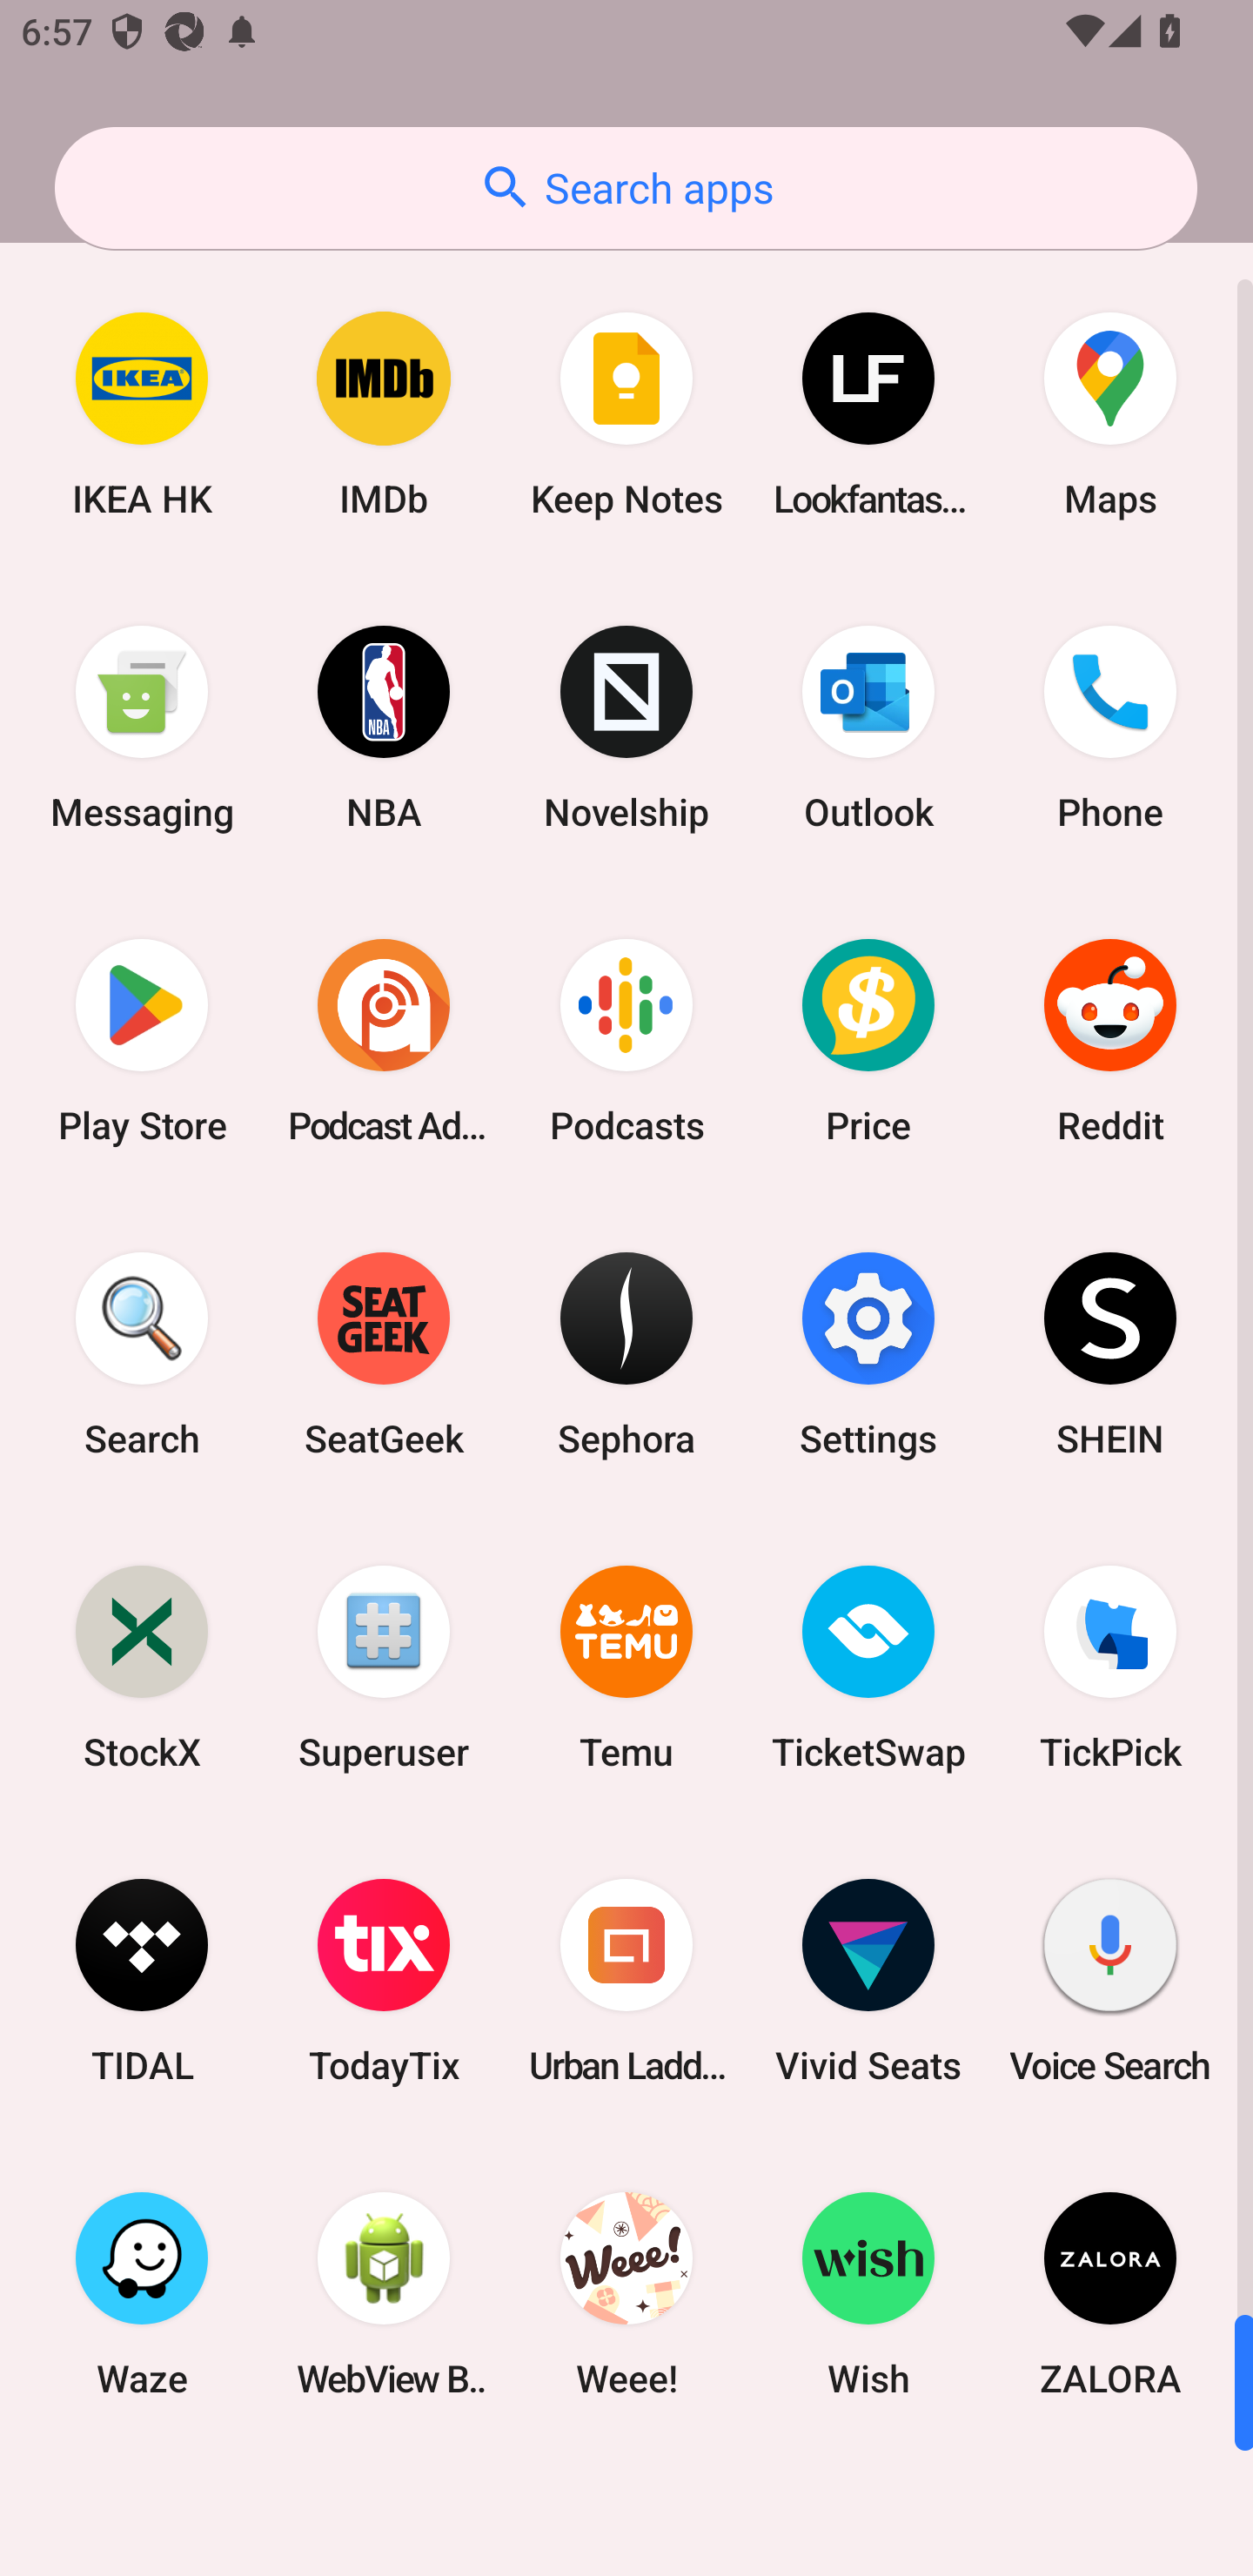  What do you see at coordinates (384, 728) in the screenshot?
I see `NBA` at bounding box center [384, 728].